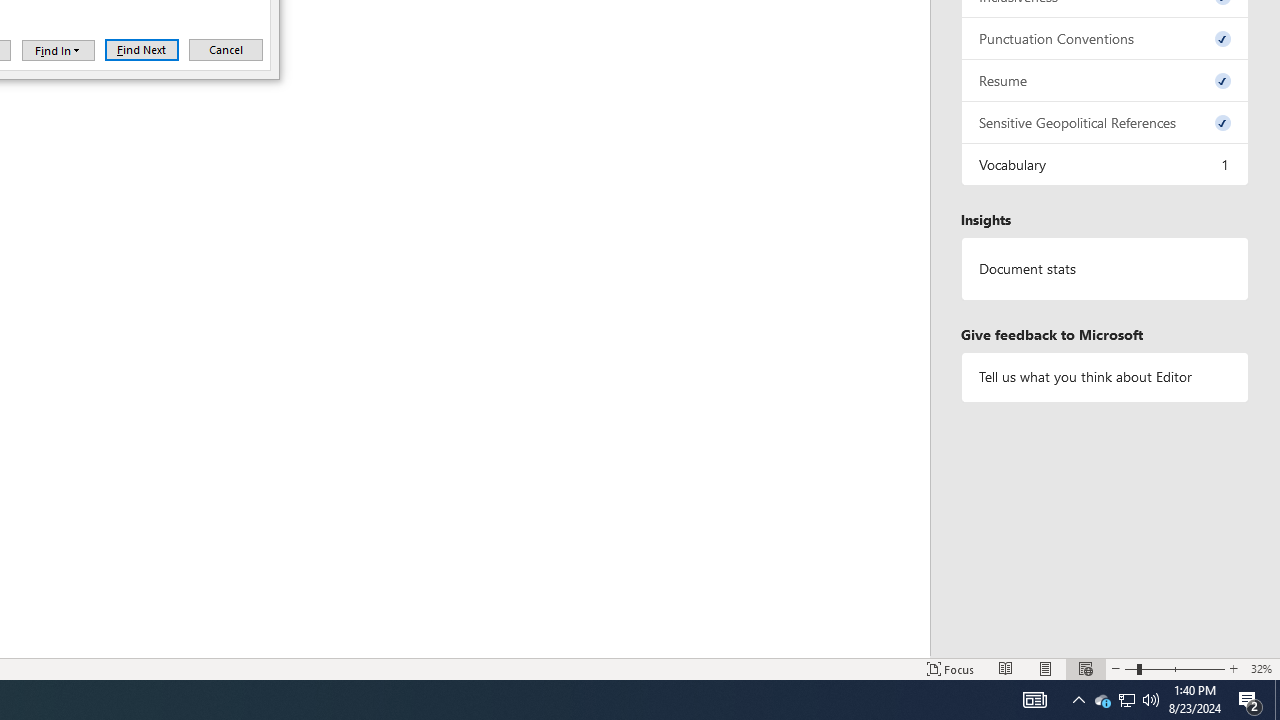  I want to click on User Promoted Notification Area, so click(58, 50).